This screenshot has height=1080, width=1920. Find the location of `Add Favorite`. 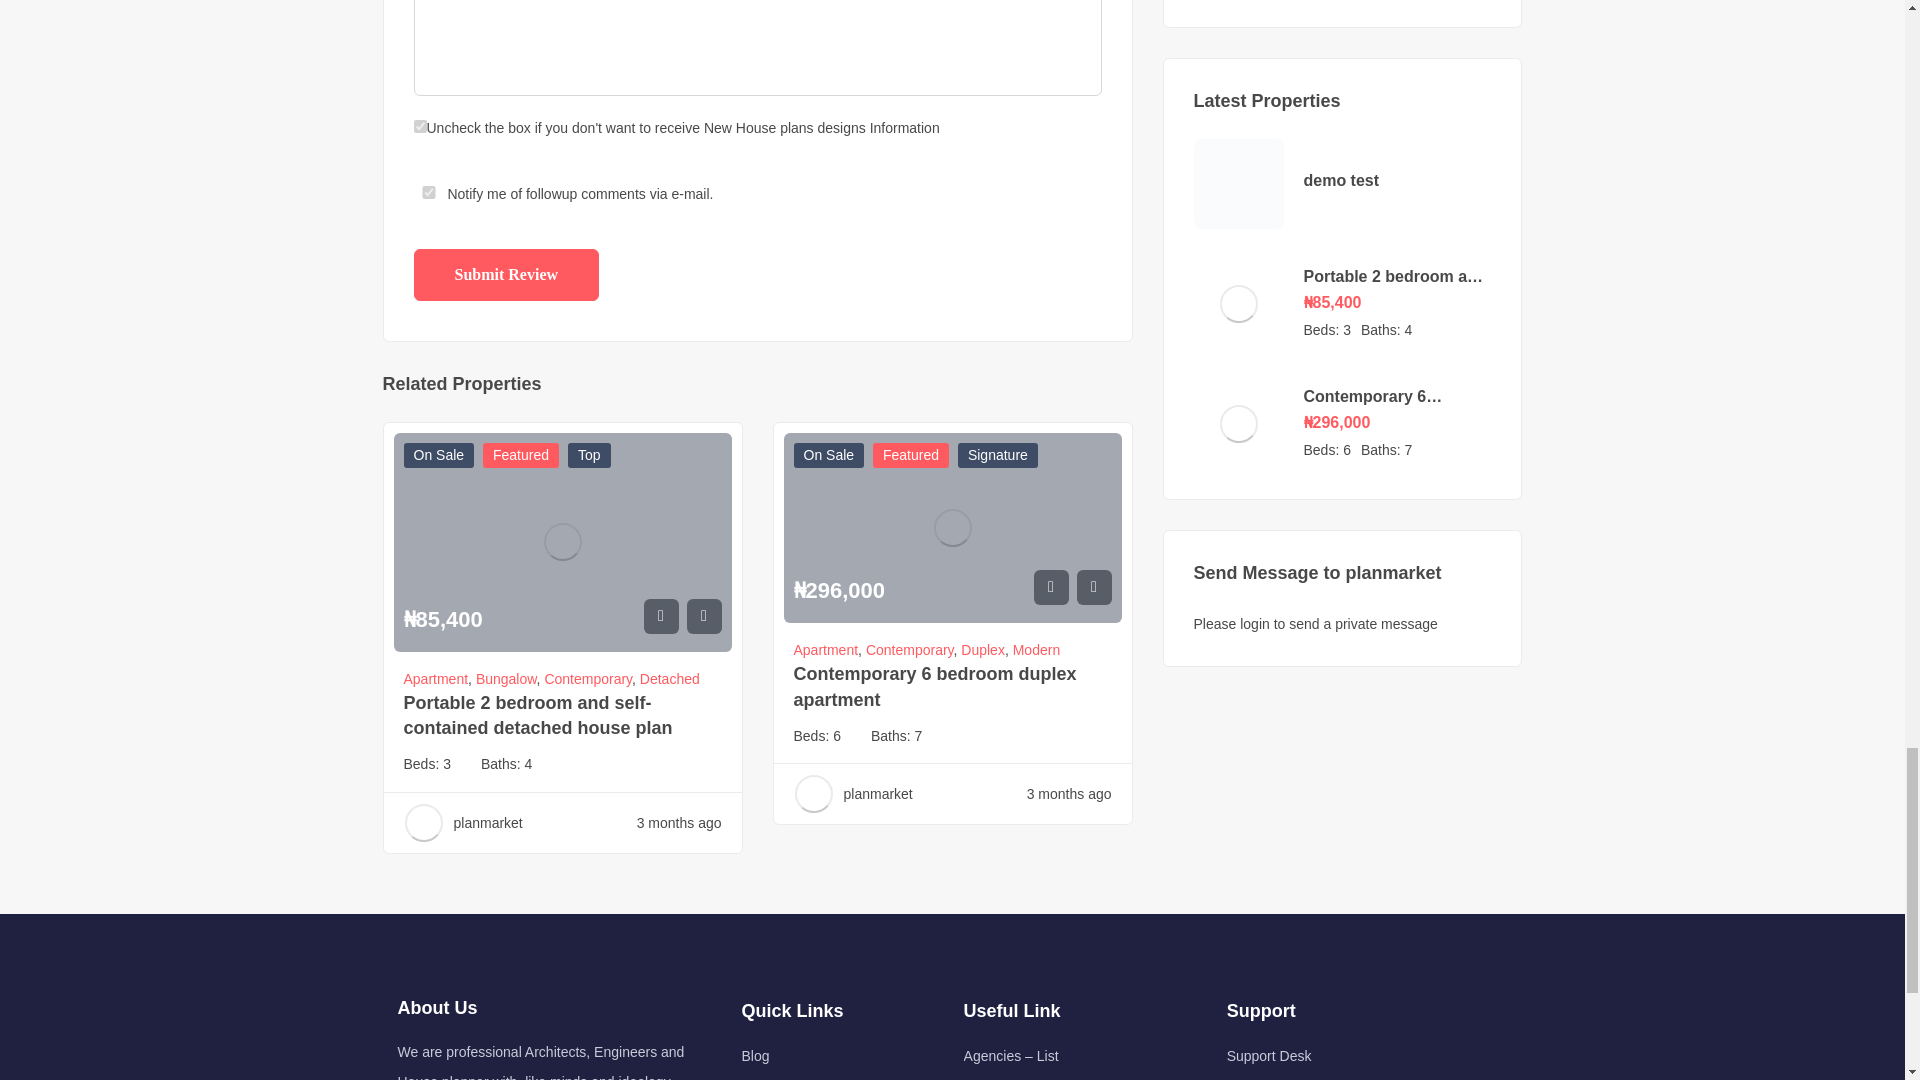

Add Favorite is located at coordinates (661, 616).